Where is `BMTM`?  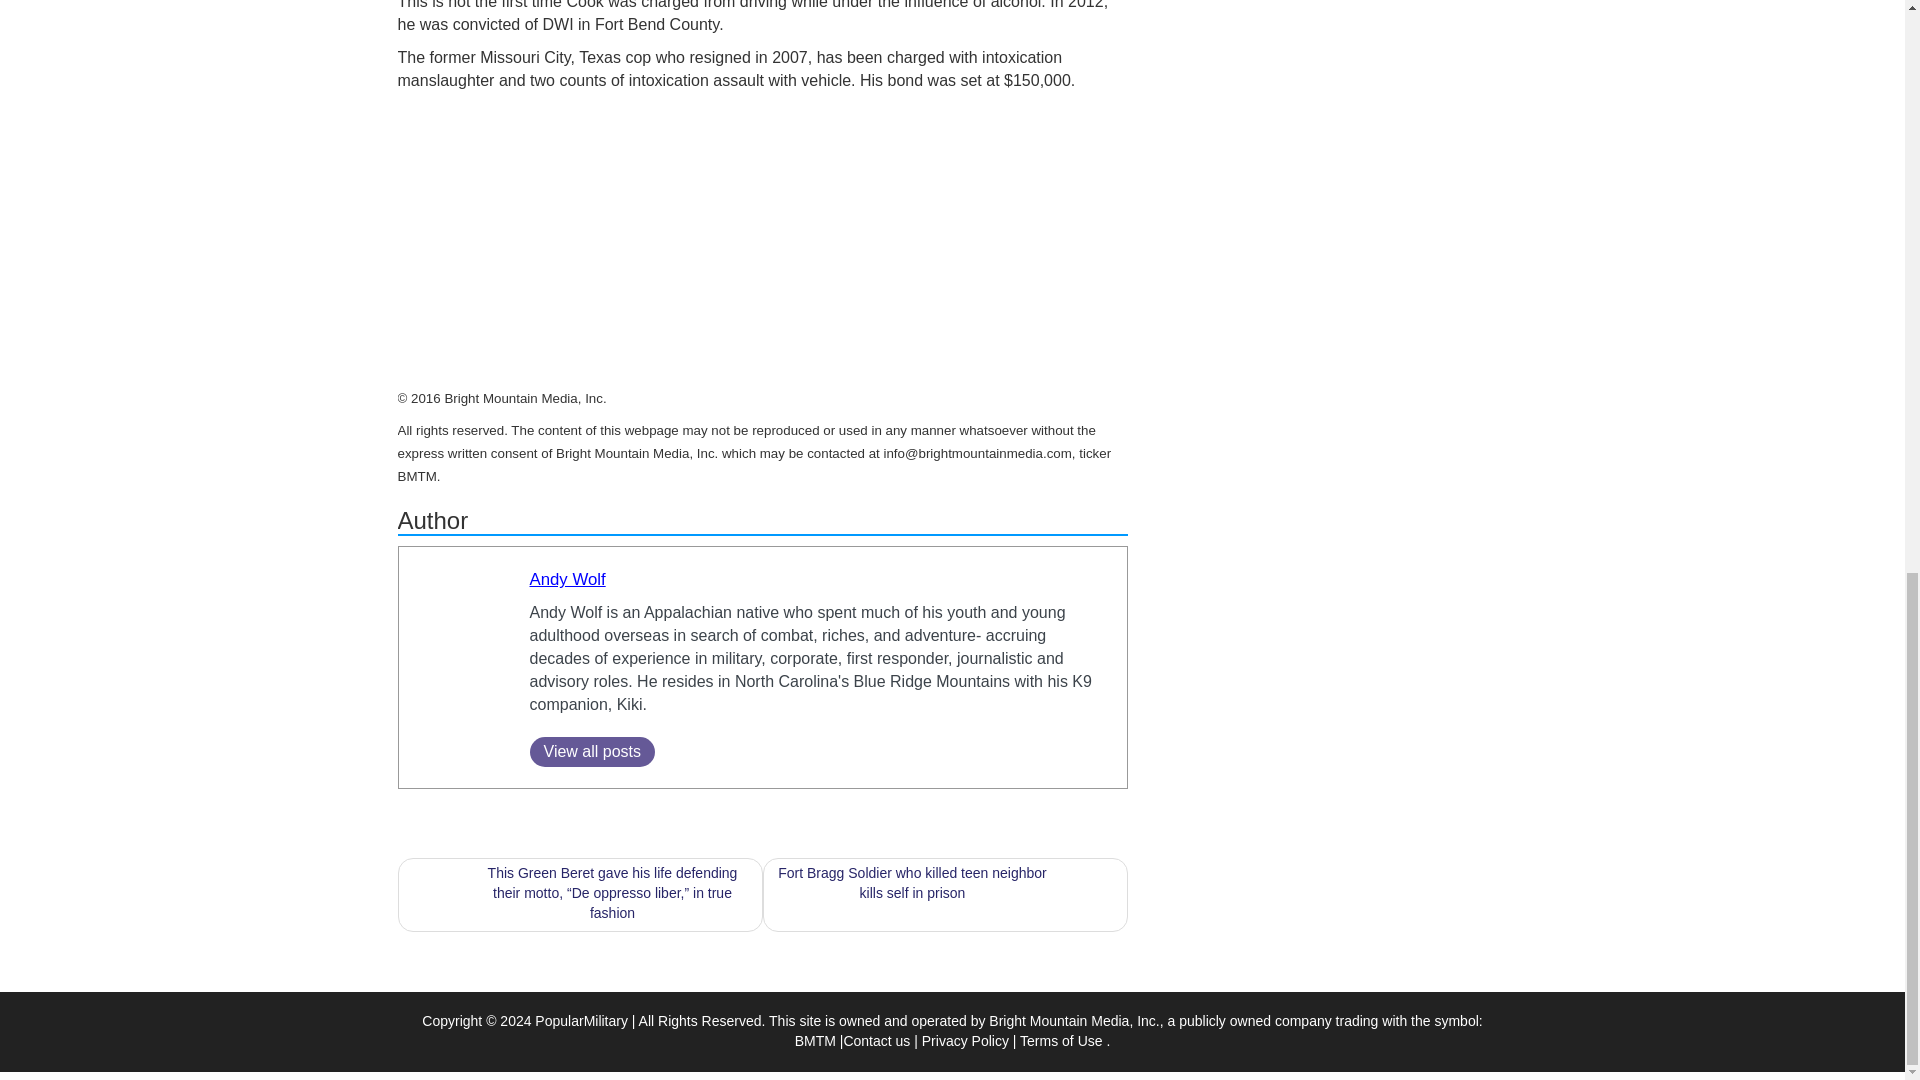
BMTM is located at coordinates (814, 1040).